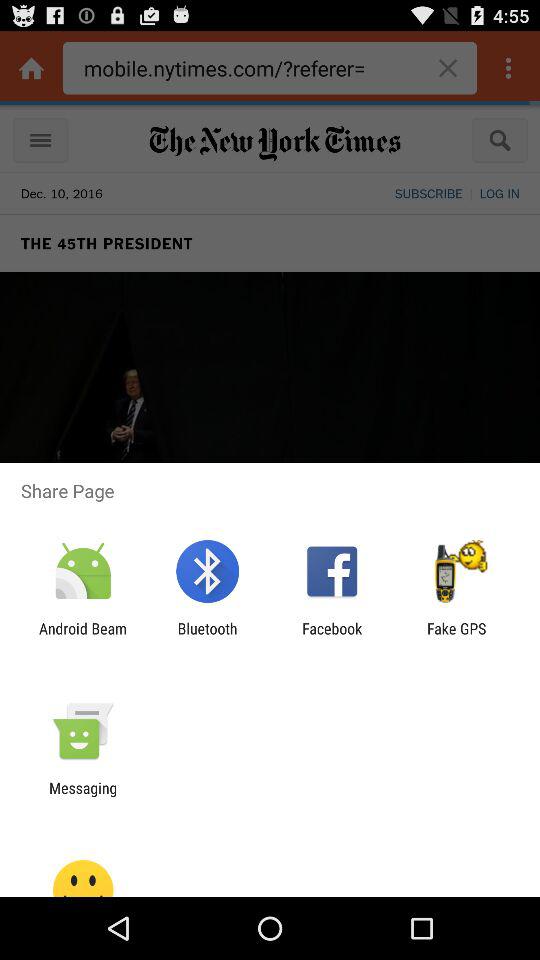 This screenshot has width=540, height=960. I want to click on tap the icon to the right of the bluetooth icon, so click(332, 637).